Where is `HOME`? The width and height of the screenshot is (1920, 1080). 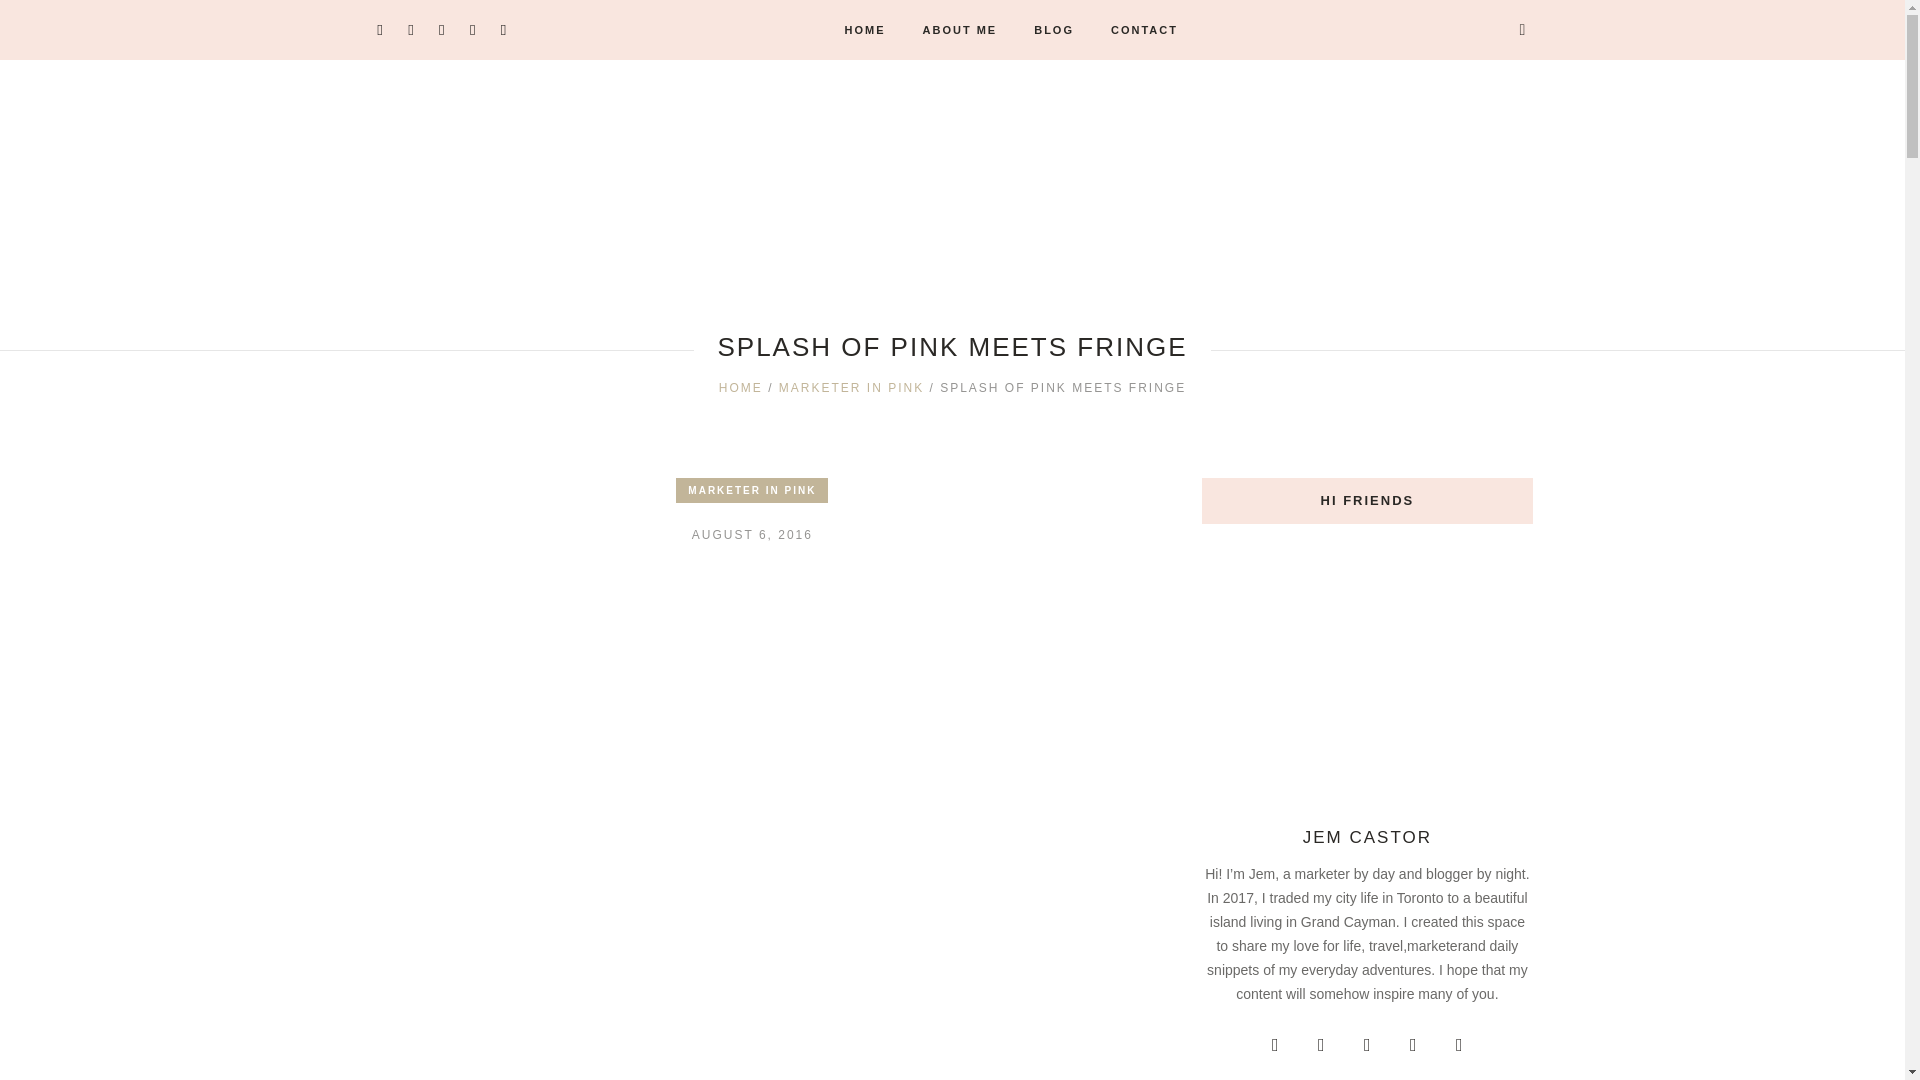 HOME is located at coordinates (866, 30).